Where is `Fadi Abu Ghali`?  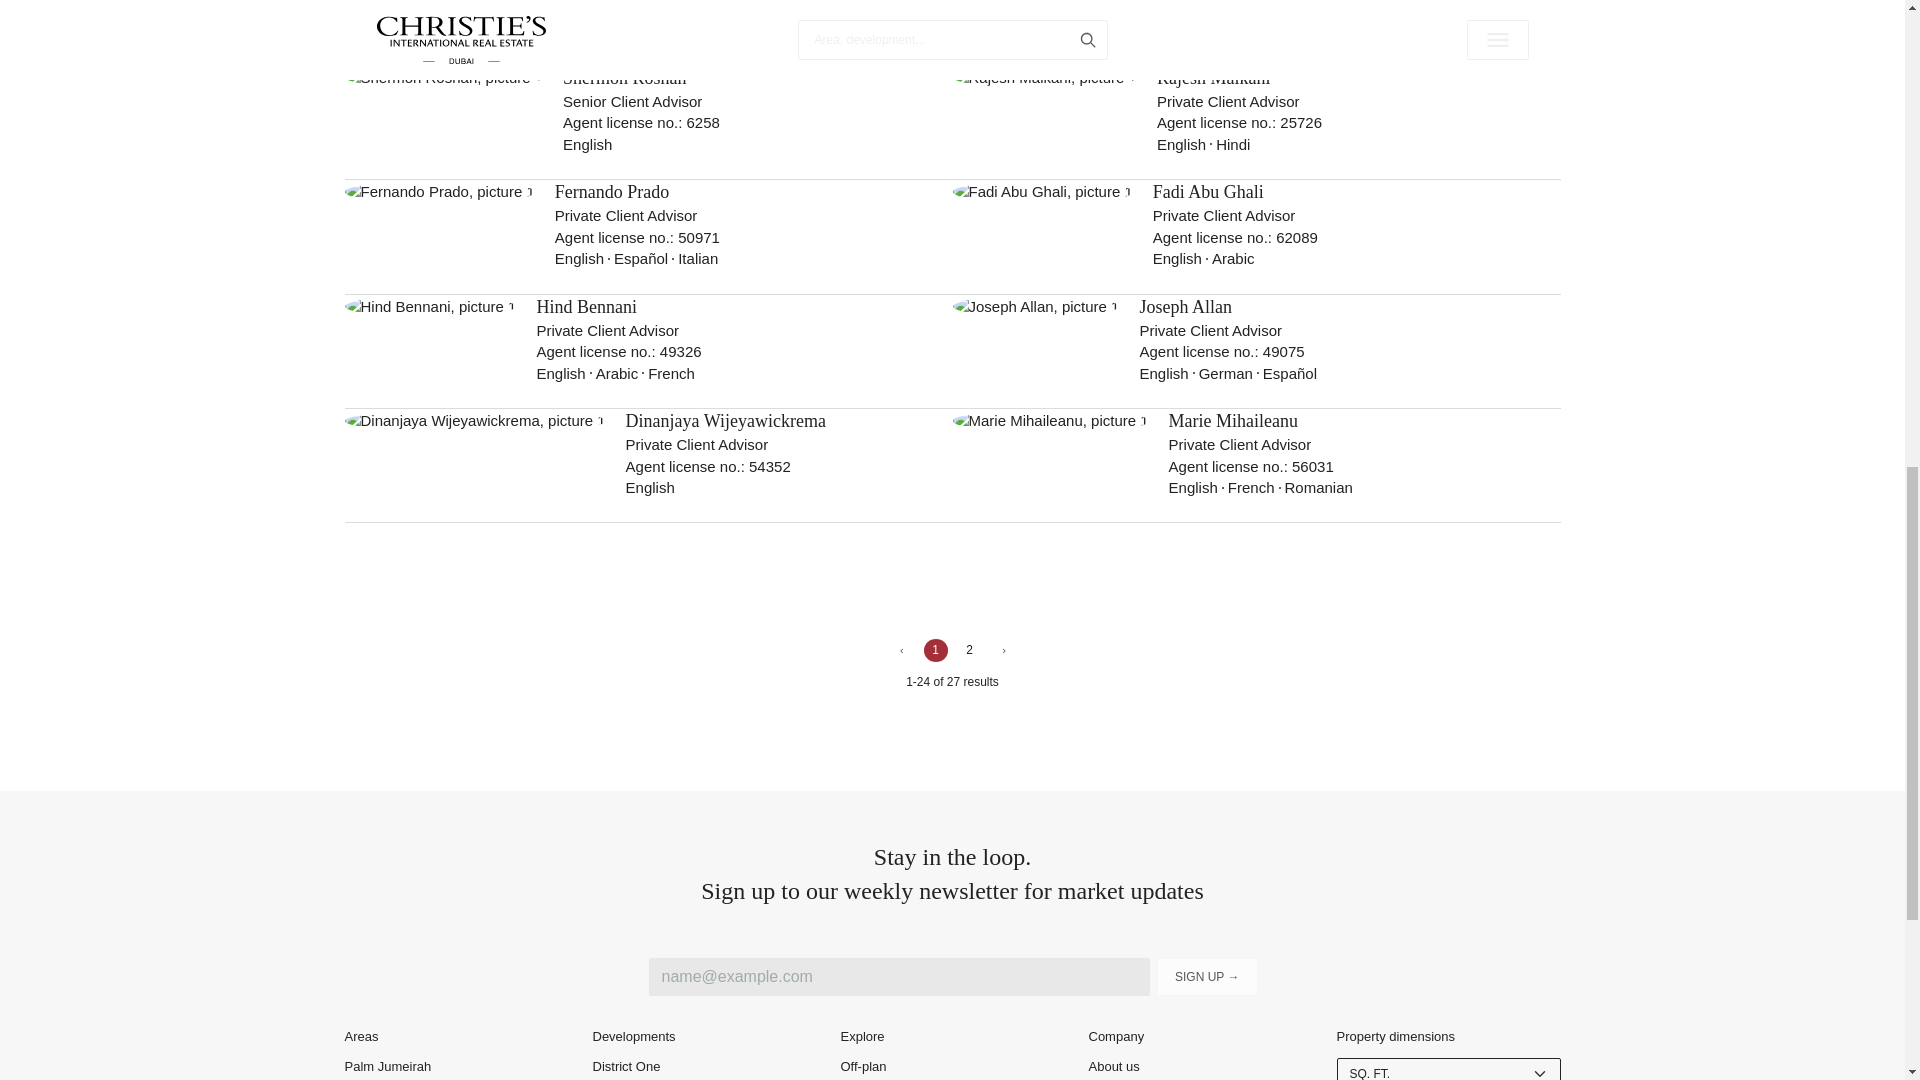
Fadi Abu Ghali is located at coordinates (1208, 192).